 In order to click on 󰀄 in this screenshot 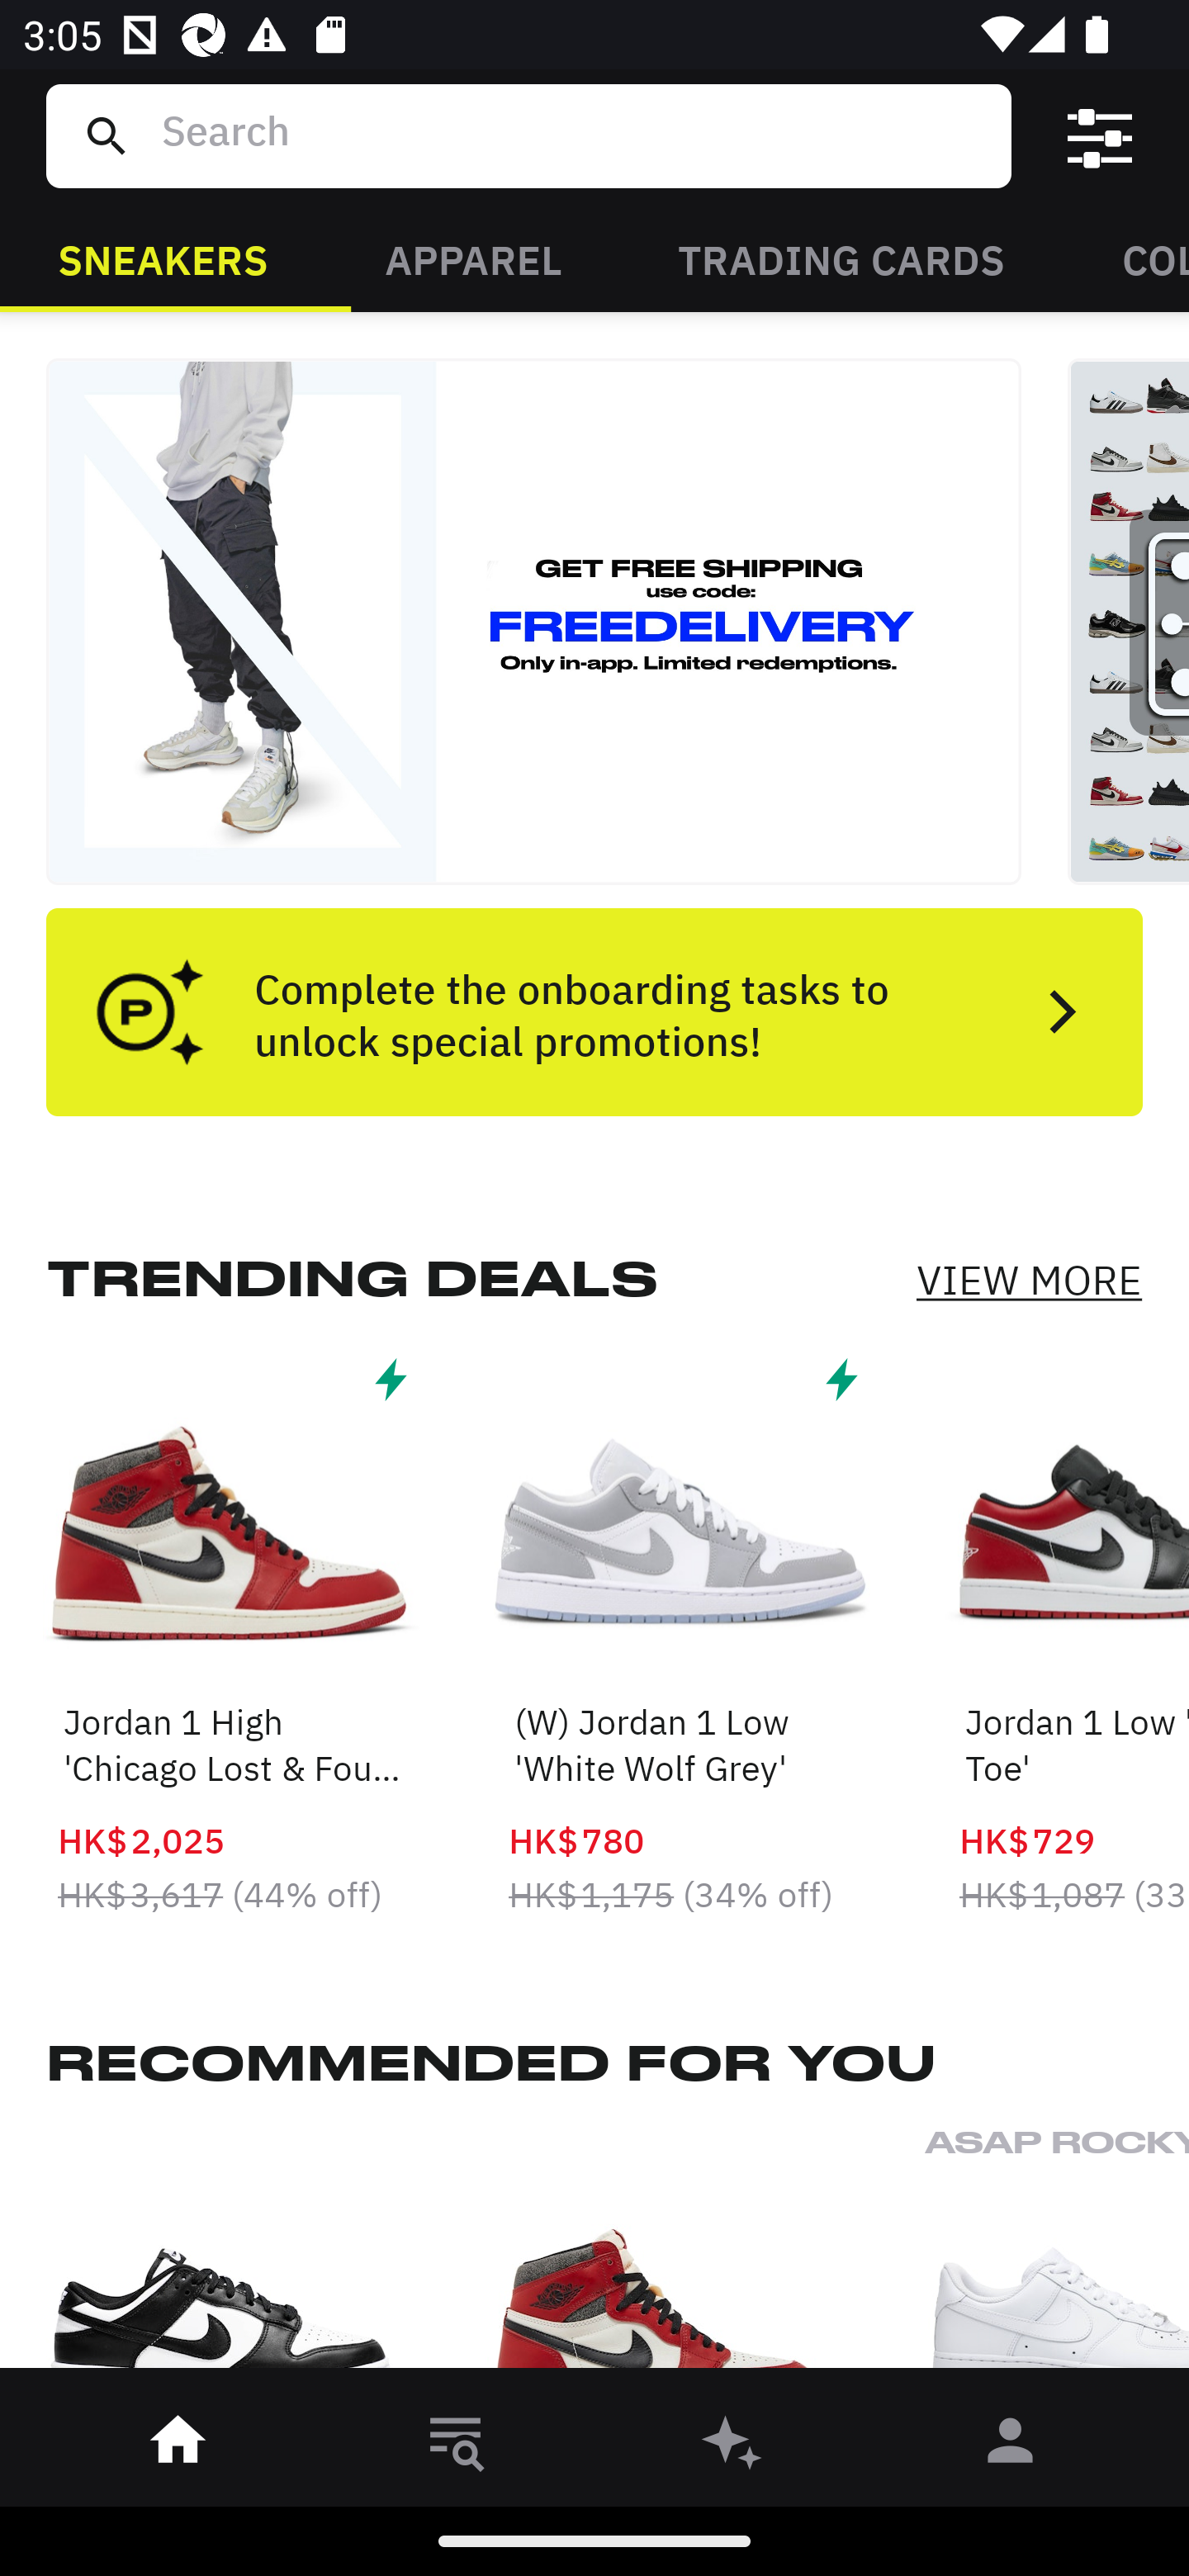, I will do `click(1011, 2446)`.